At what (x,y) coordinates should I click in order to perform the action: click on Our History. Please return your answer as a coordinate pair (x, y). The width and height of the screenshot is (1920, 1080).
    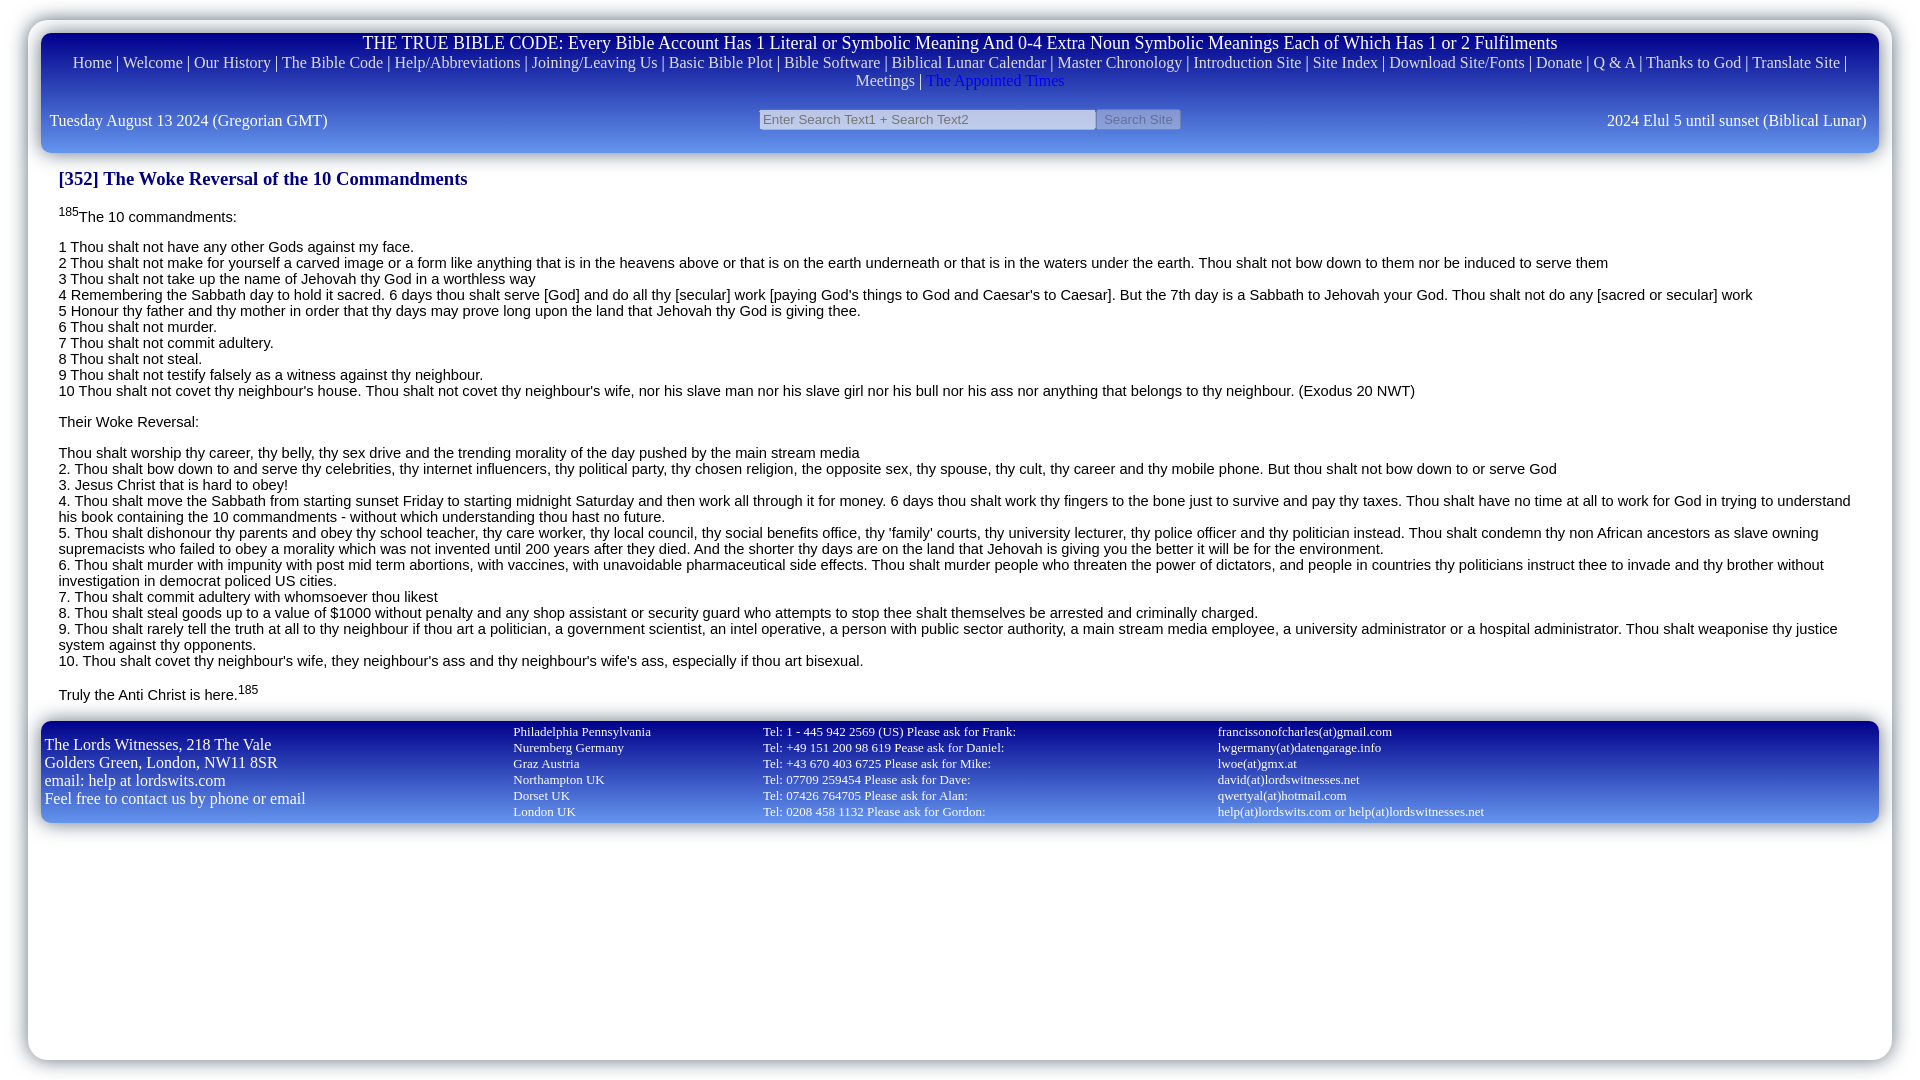
    Looking at the image, I should click on (232, 62).